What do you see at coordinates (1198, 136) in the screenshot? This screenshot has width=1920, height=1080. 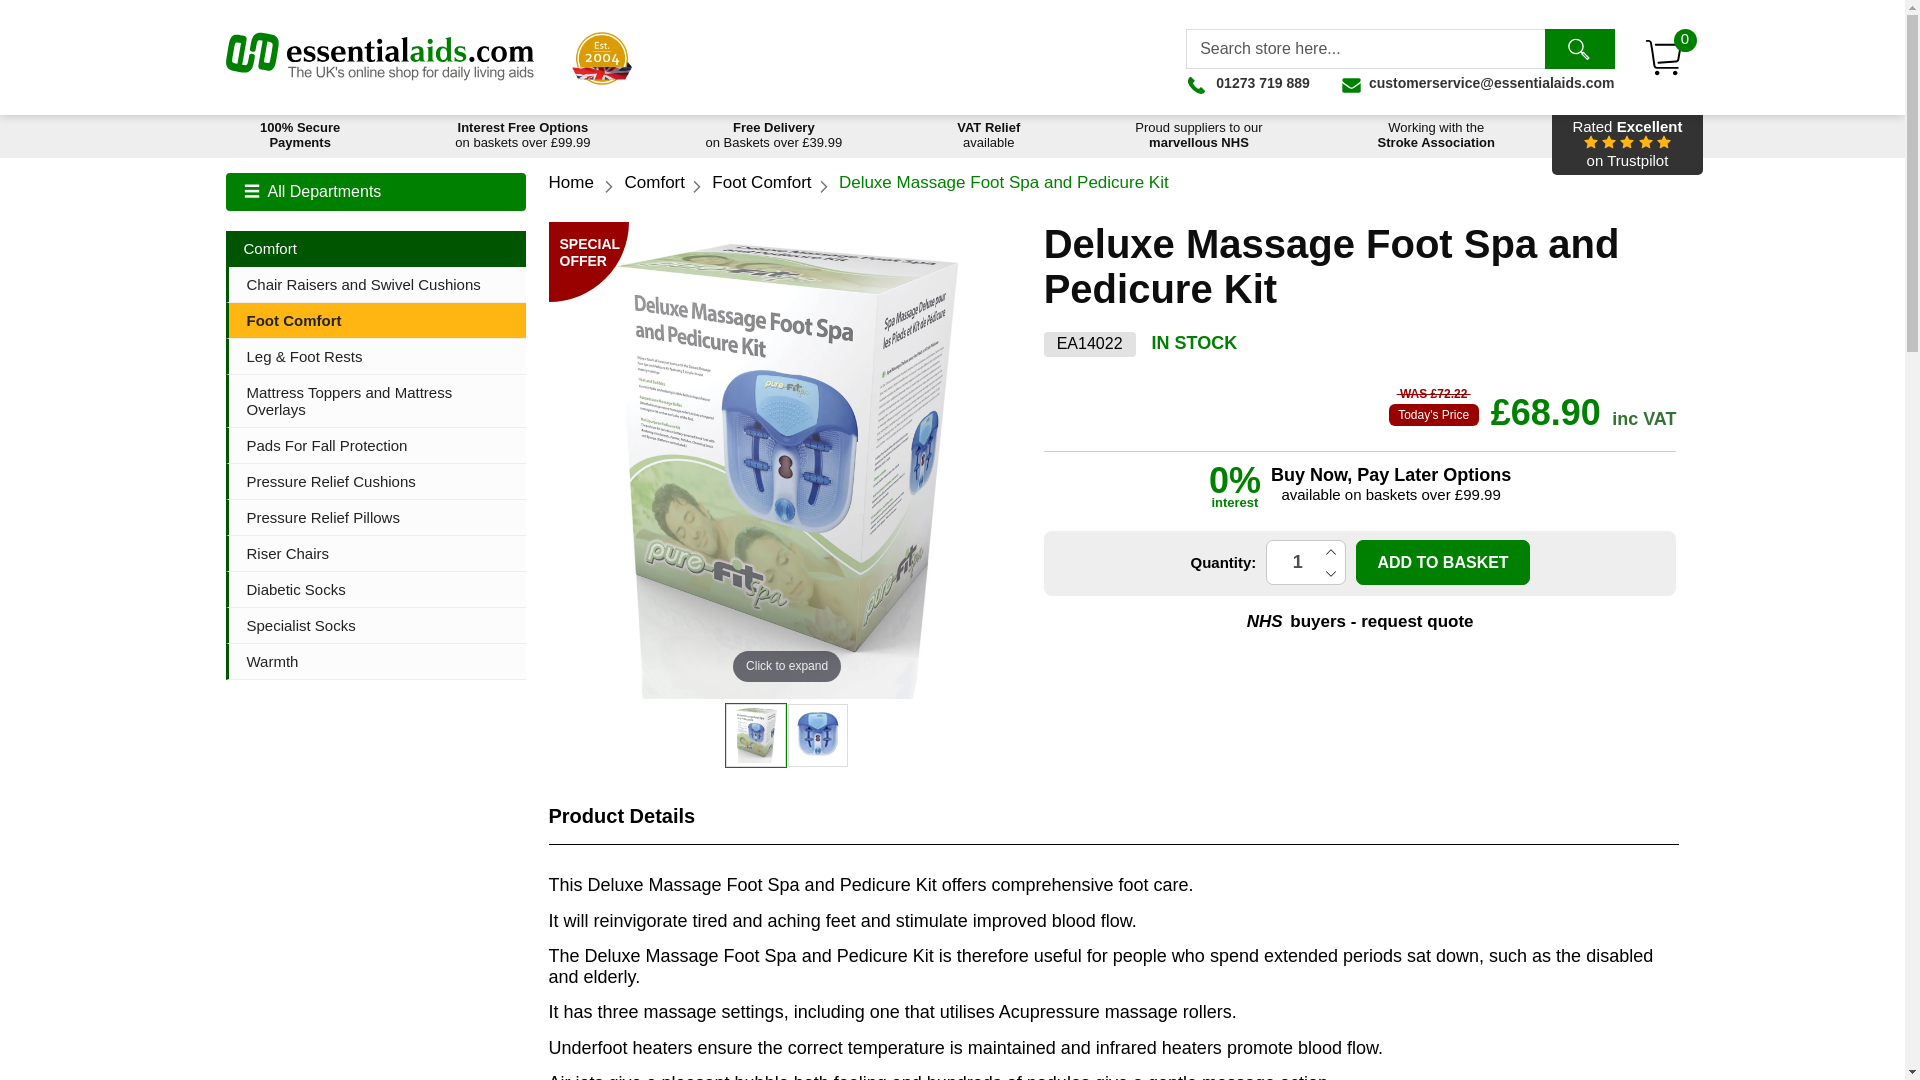 I see `Deluxe Massage Foot Spa and Pedicure Kit` at bounding box center [1198, 136].